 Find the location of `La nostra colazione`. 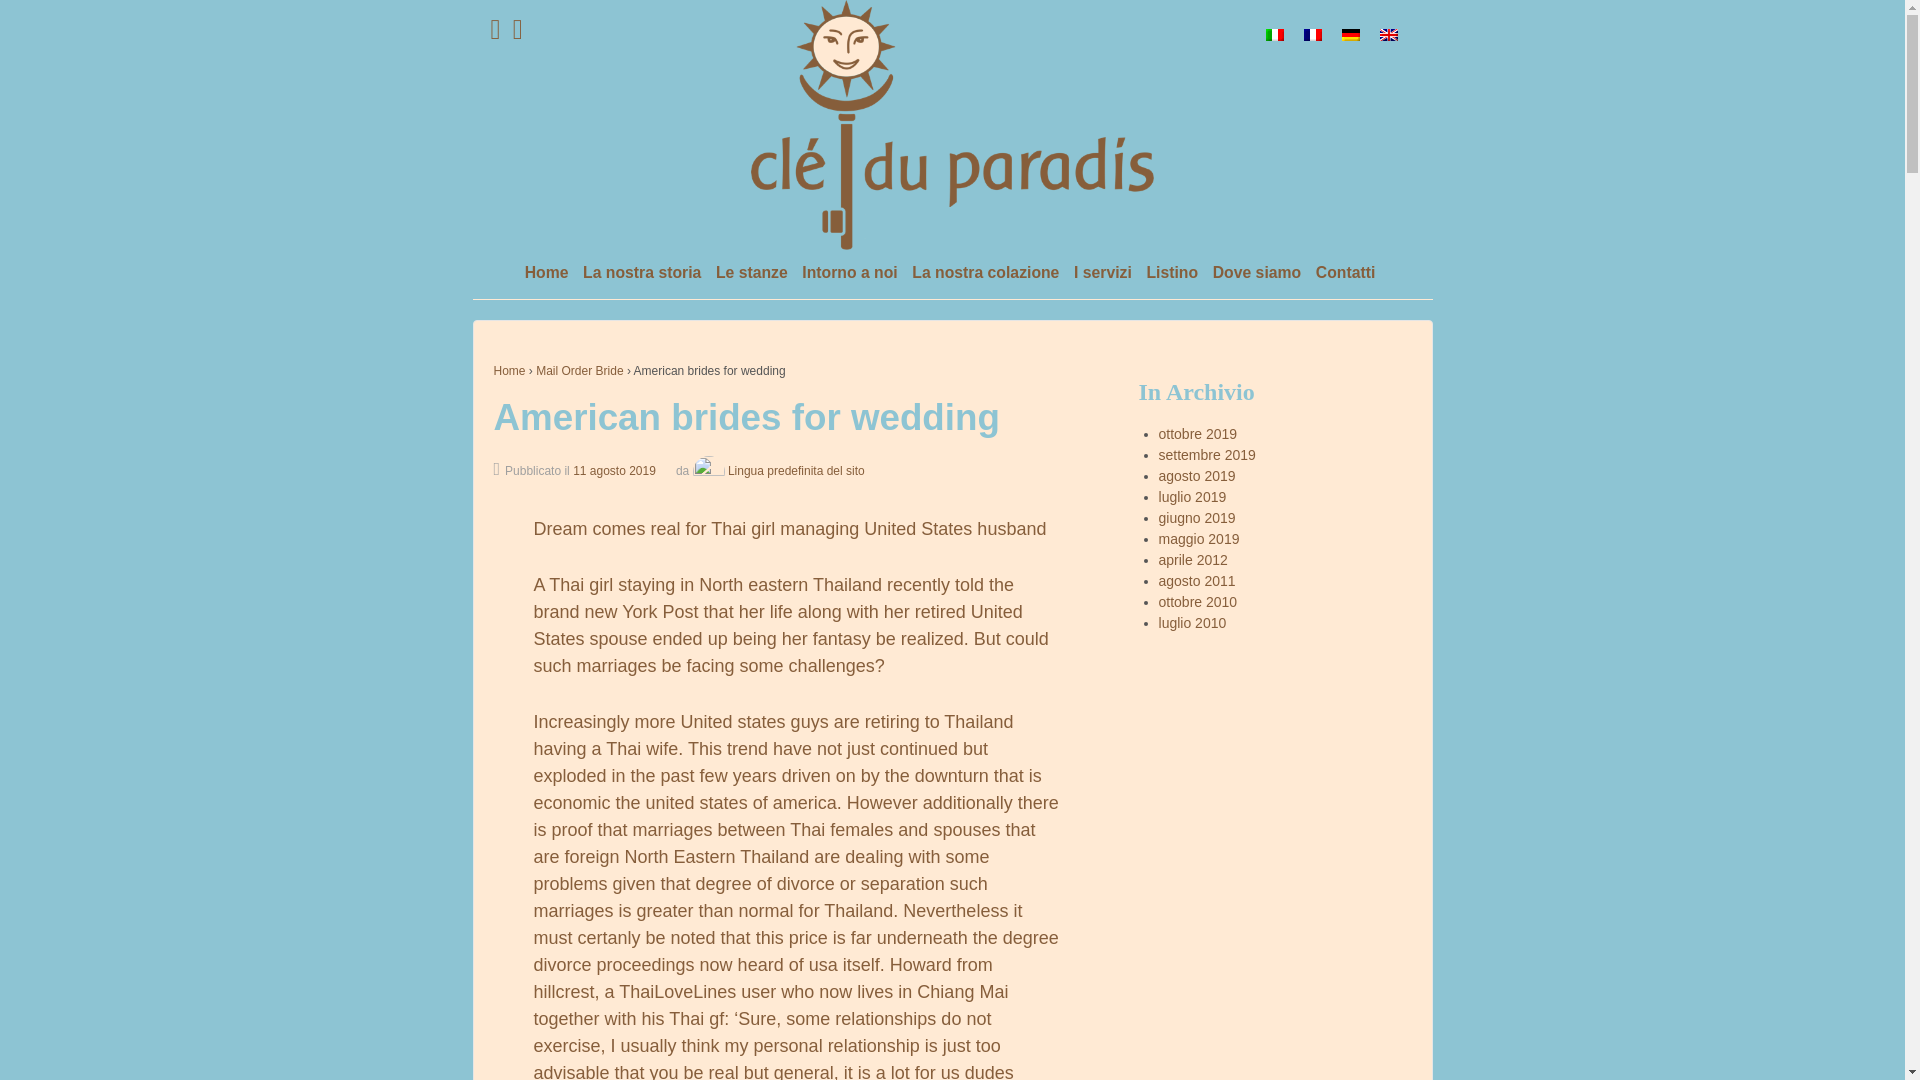

La nostra colazione is located at coordinates (986, 274).